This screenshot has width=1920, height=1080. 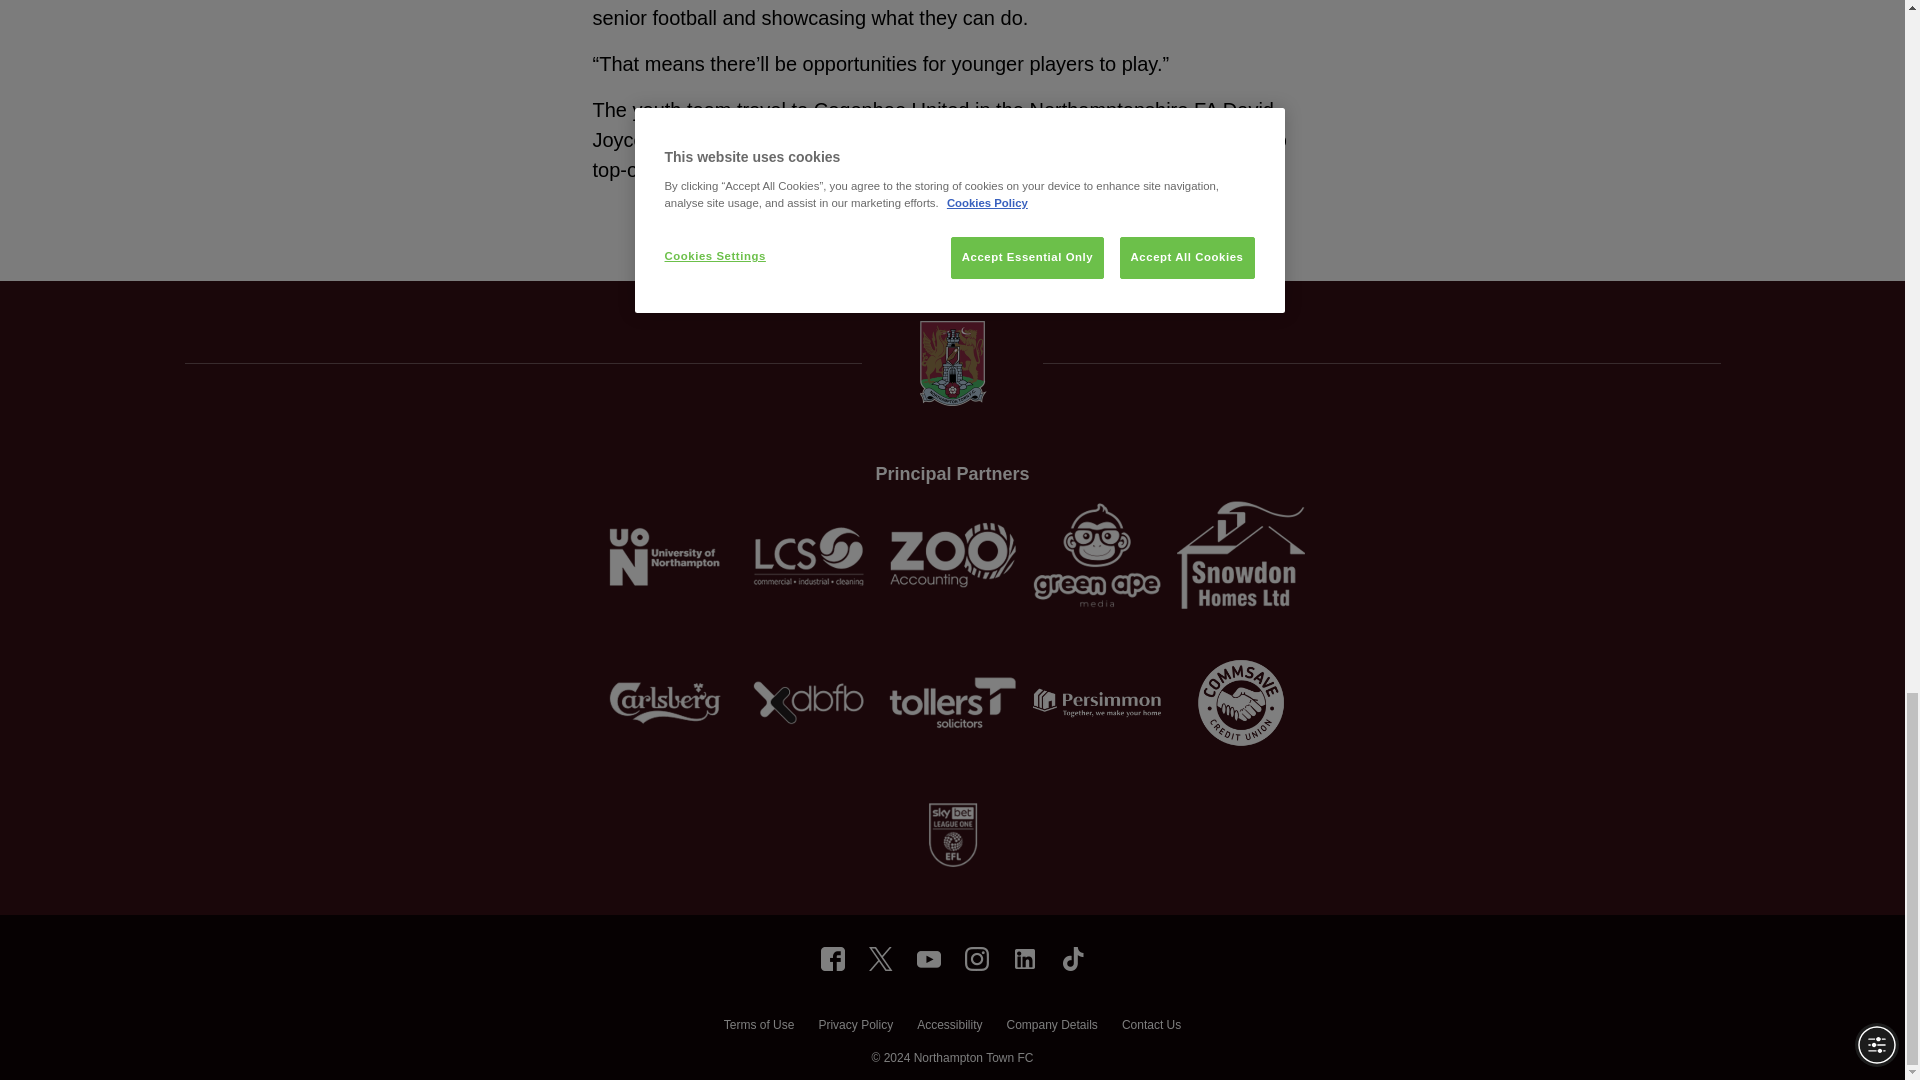 I want to click on Privacy Policy, so click(x=854, y=1027).